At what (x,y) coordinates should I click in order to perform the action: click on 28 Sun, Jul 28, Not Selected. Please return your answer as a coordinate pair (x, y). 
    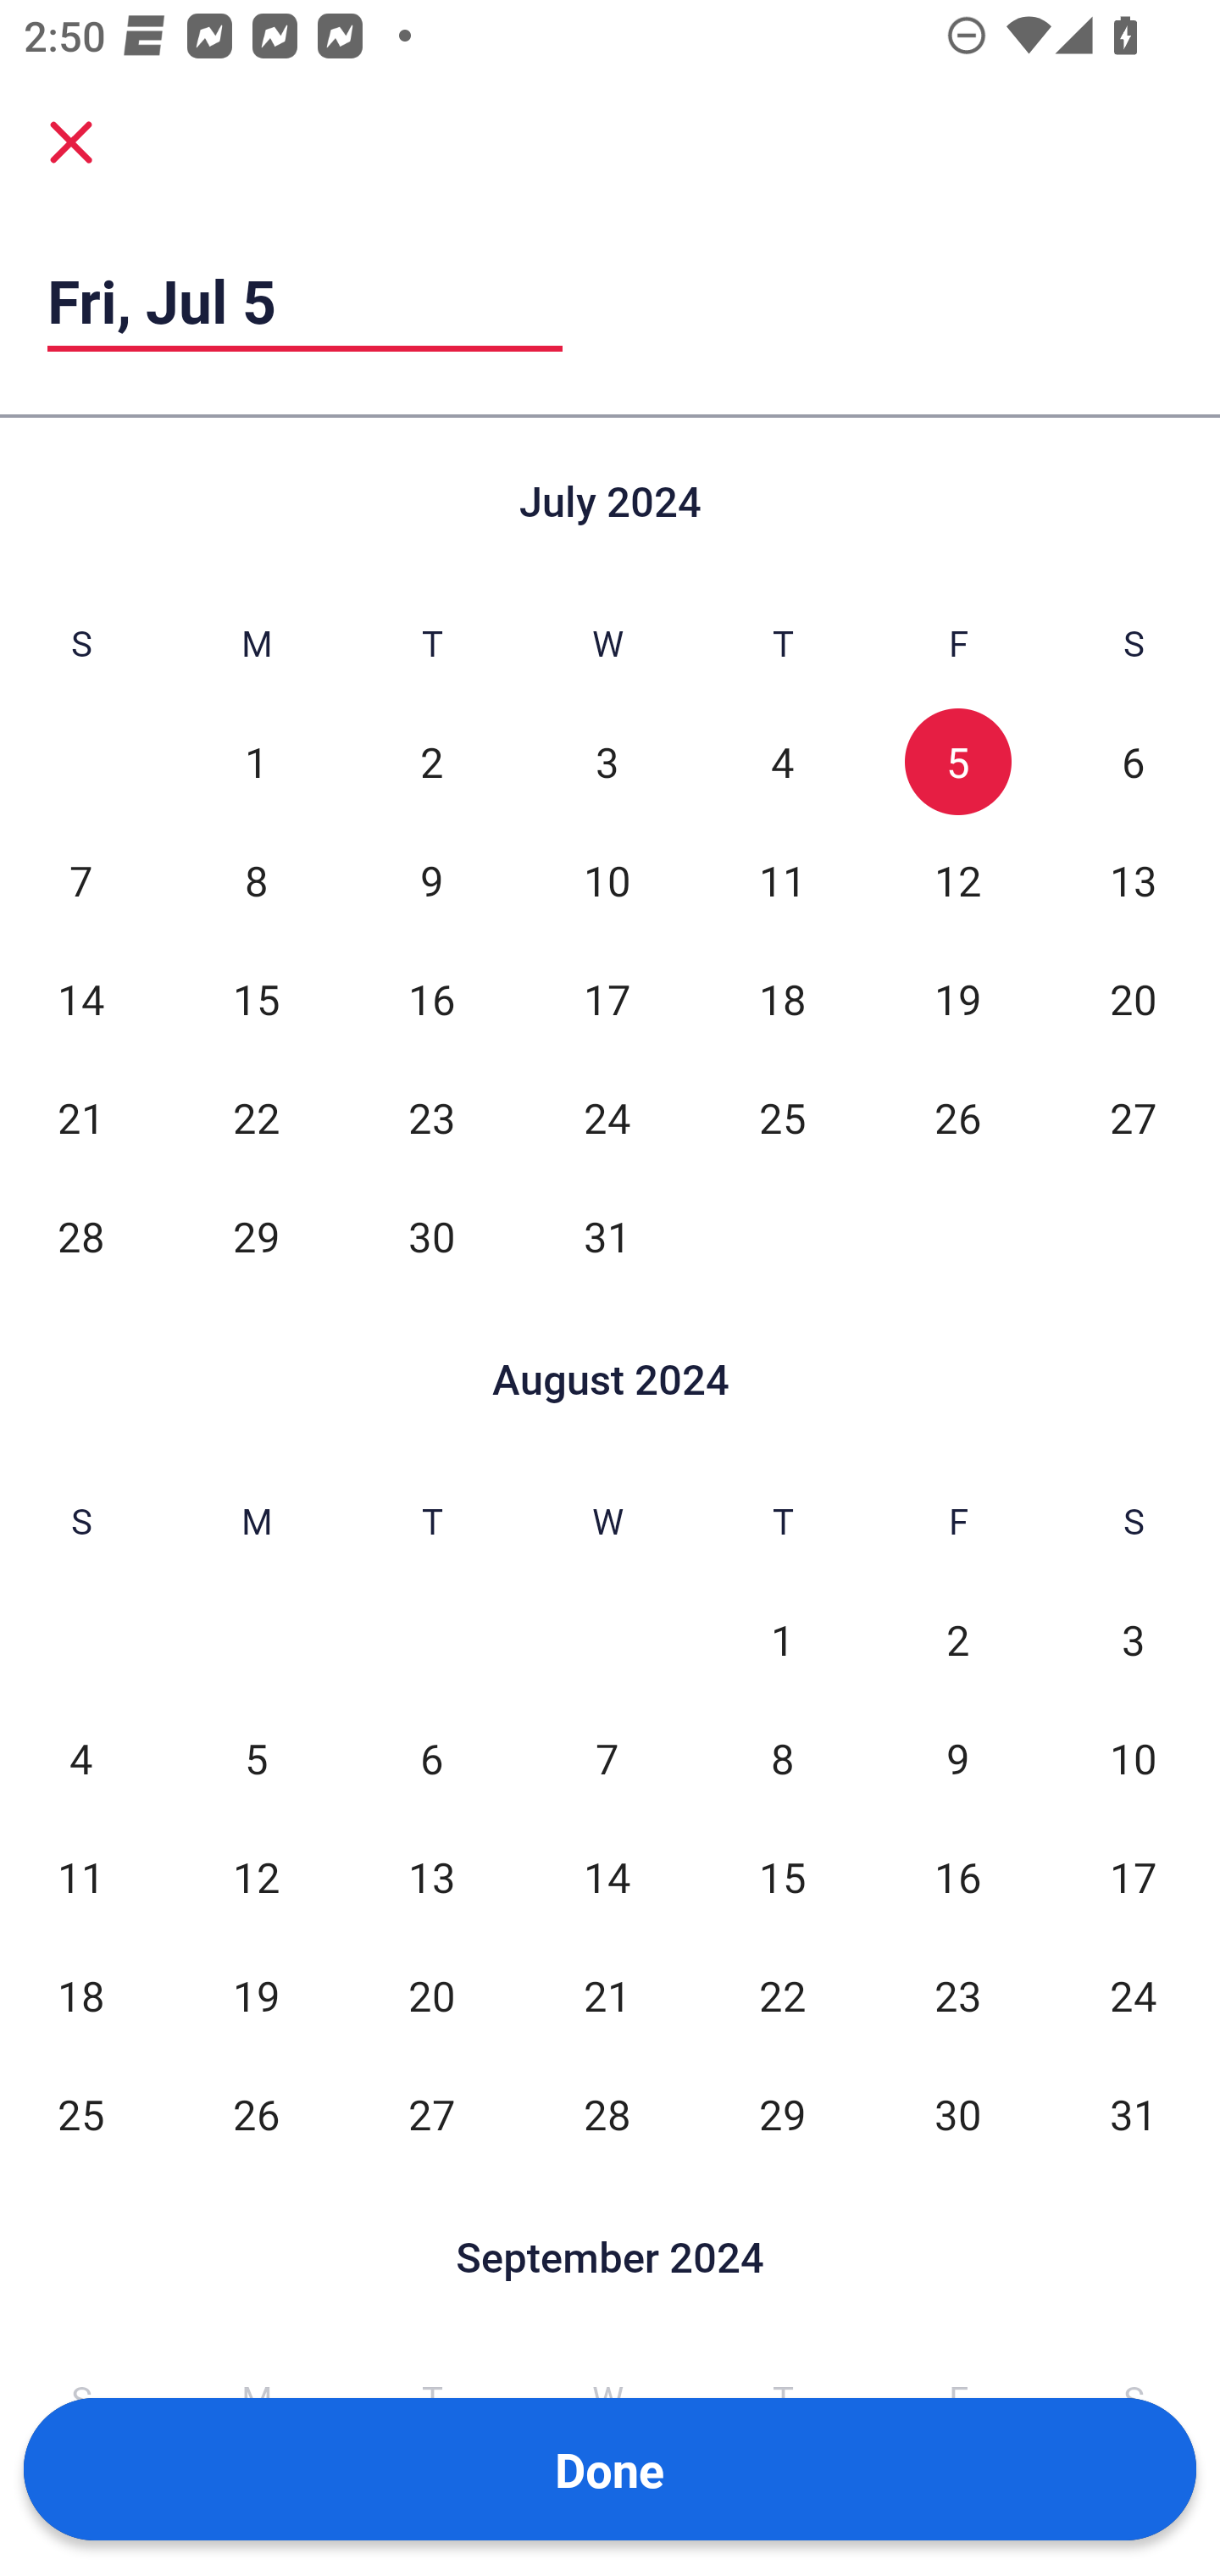
    Looking at the image, I should click on (80, 1236).